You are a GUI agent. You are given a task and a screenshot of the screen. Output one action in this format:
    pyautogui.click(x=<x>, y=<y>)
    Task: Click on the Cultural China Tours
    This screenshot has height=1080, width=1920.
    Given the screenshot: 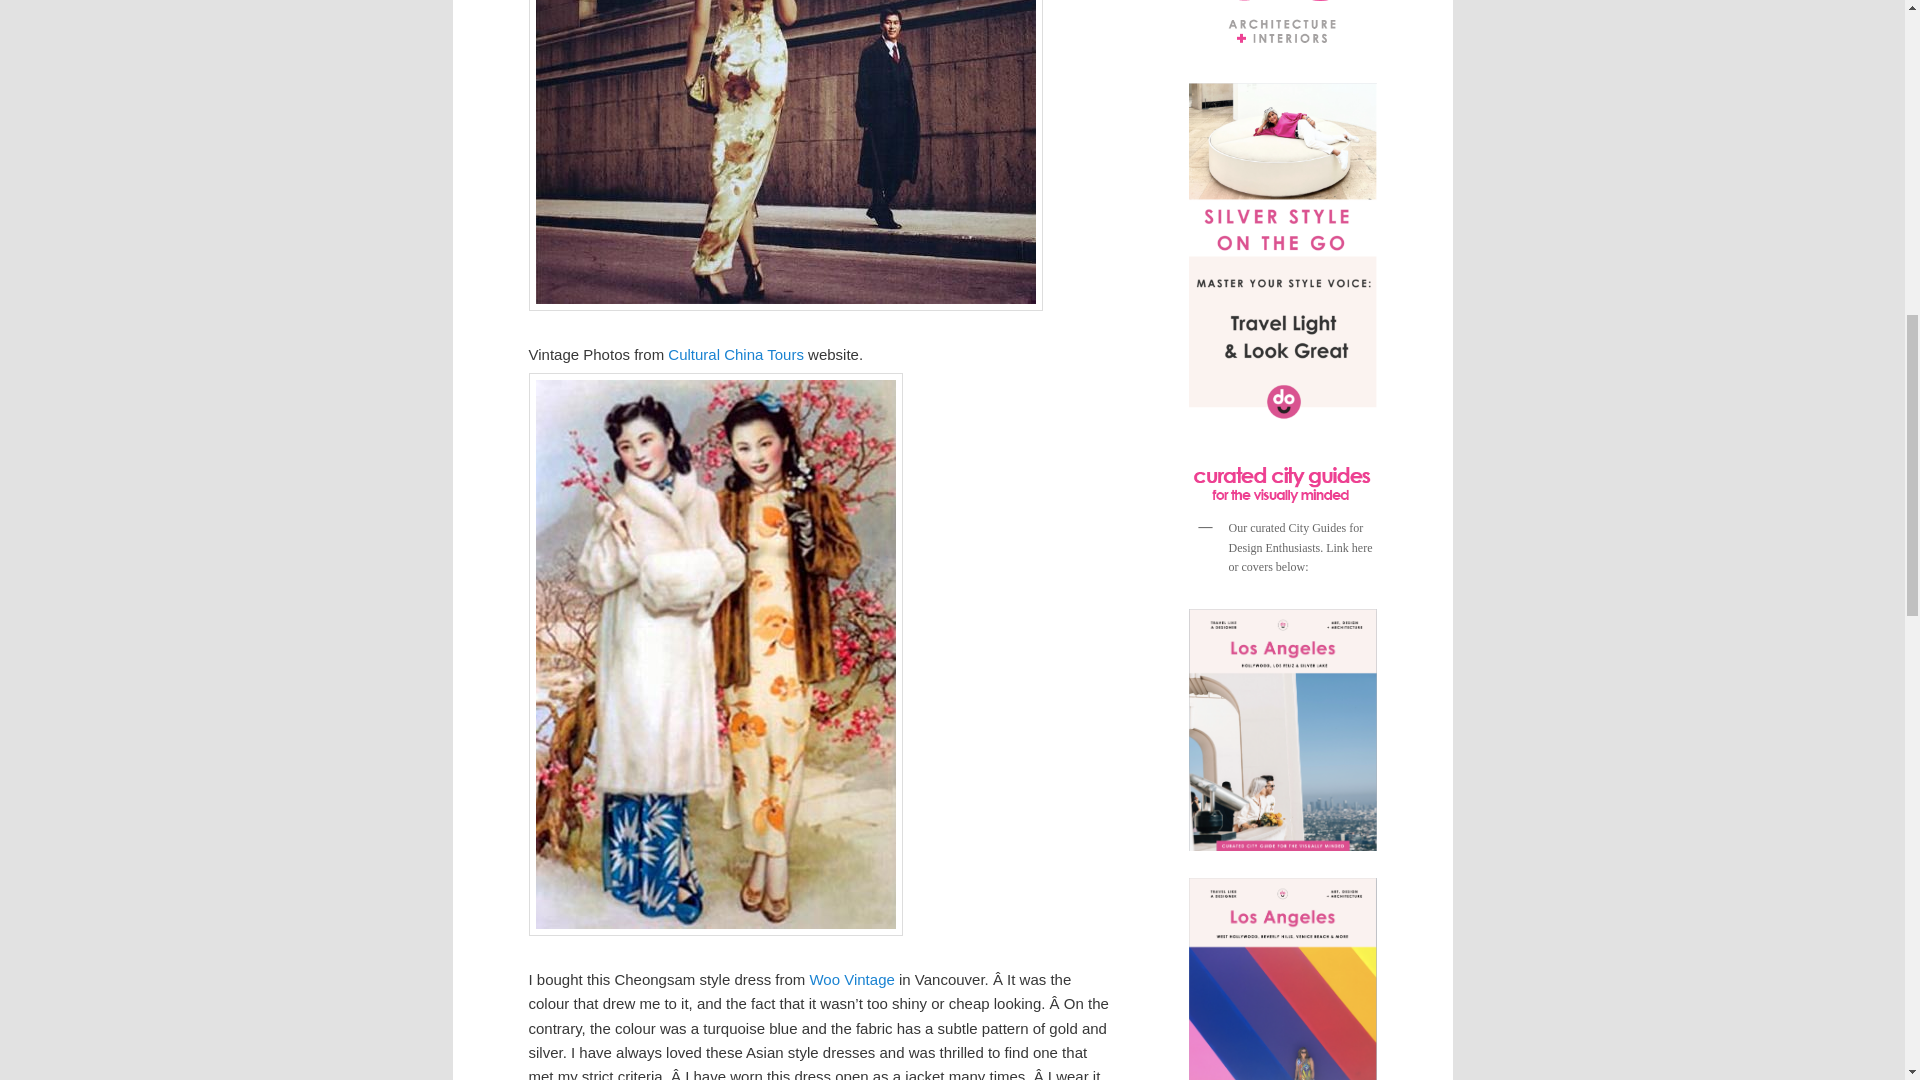 What is the action you would take?
    pyautogui.click(x=736, y=354)
    